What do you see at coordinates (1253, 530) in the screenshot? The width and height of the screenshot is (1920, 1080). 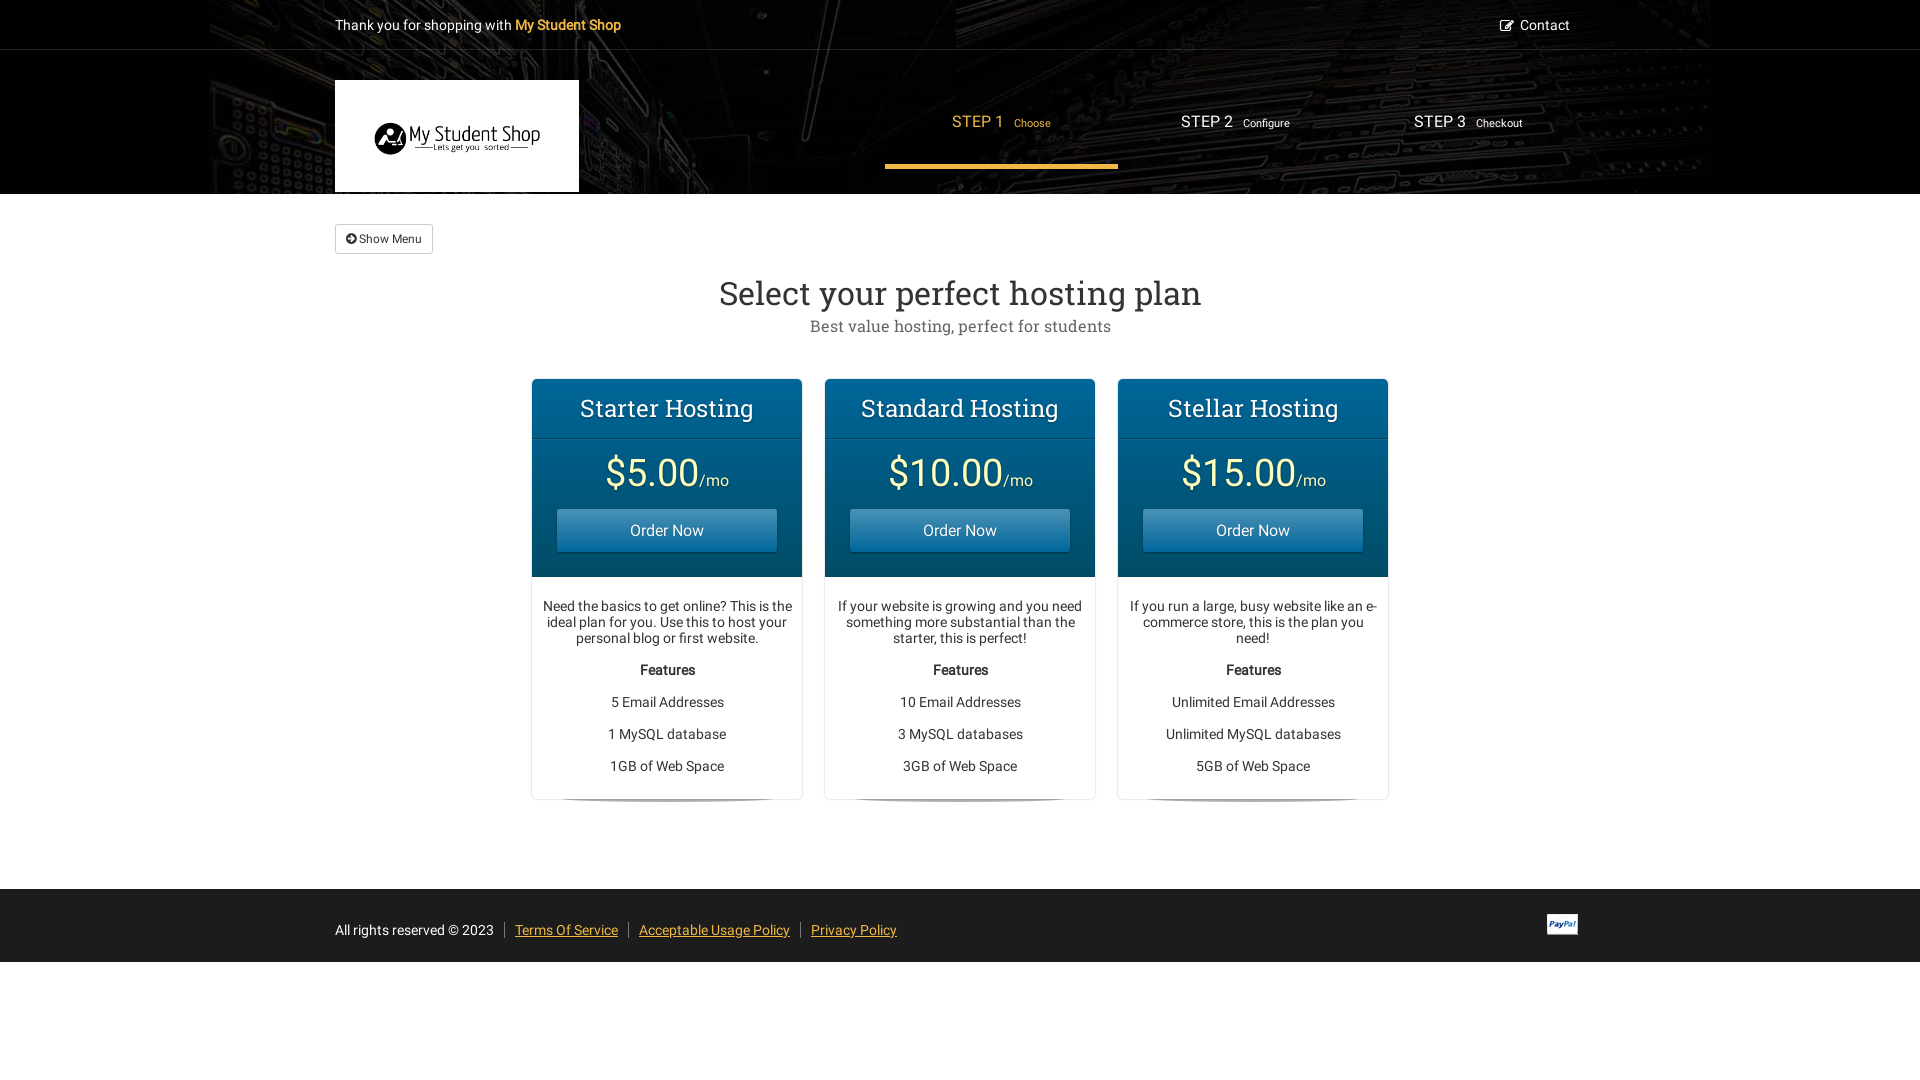 I see `Order Now` at bounding box center [1253, 530].